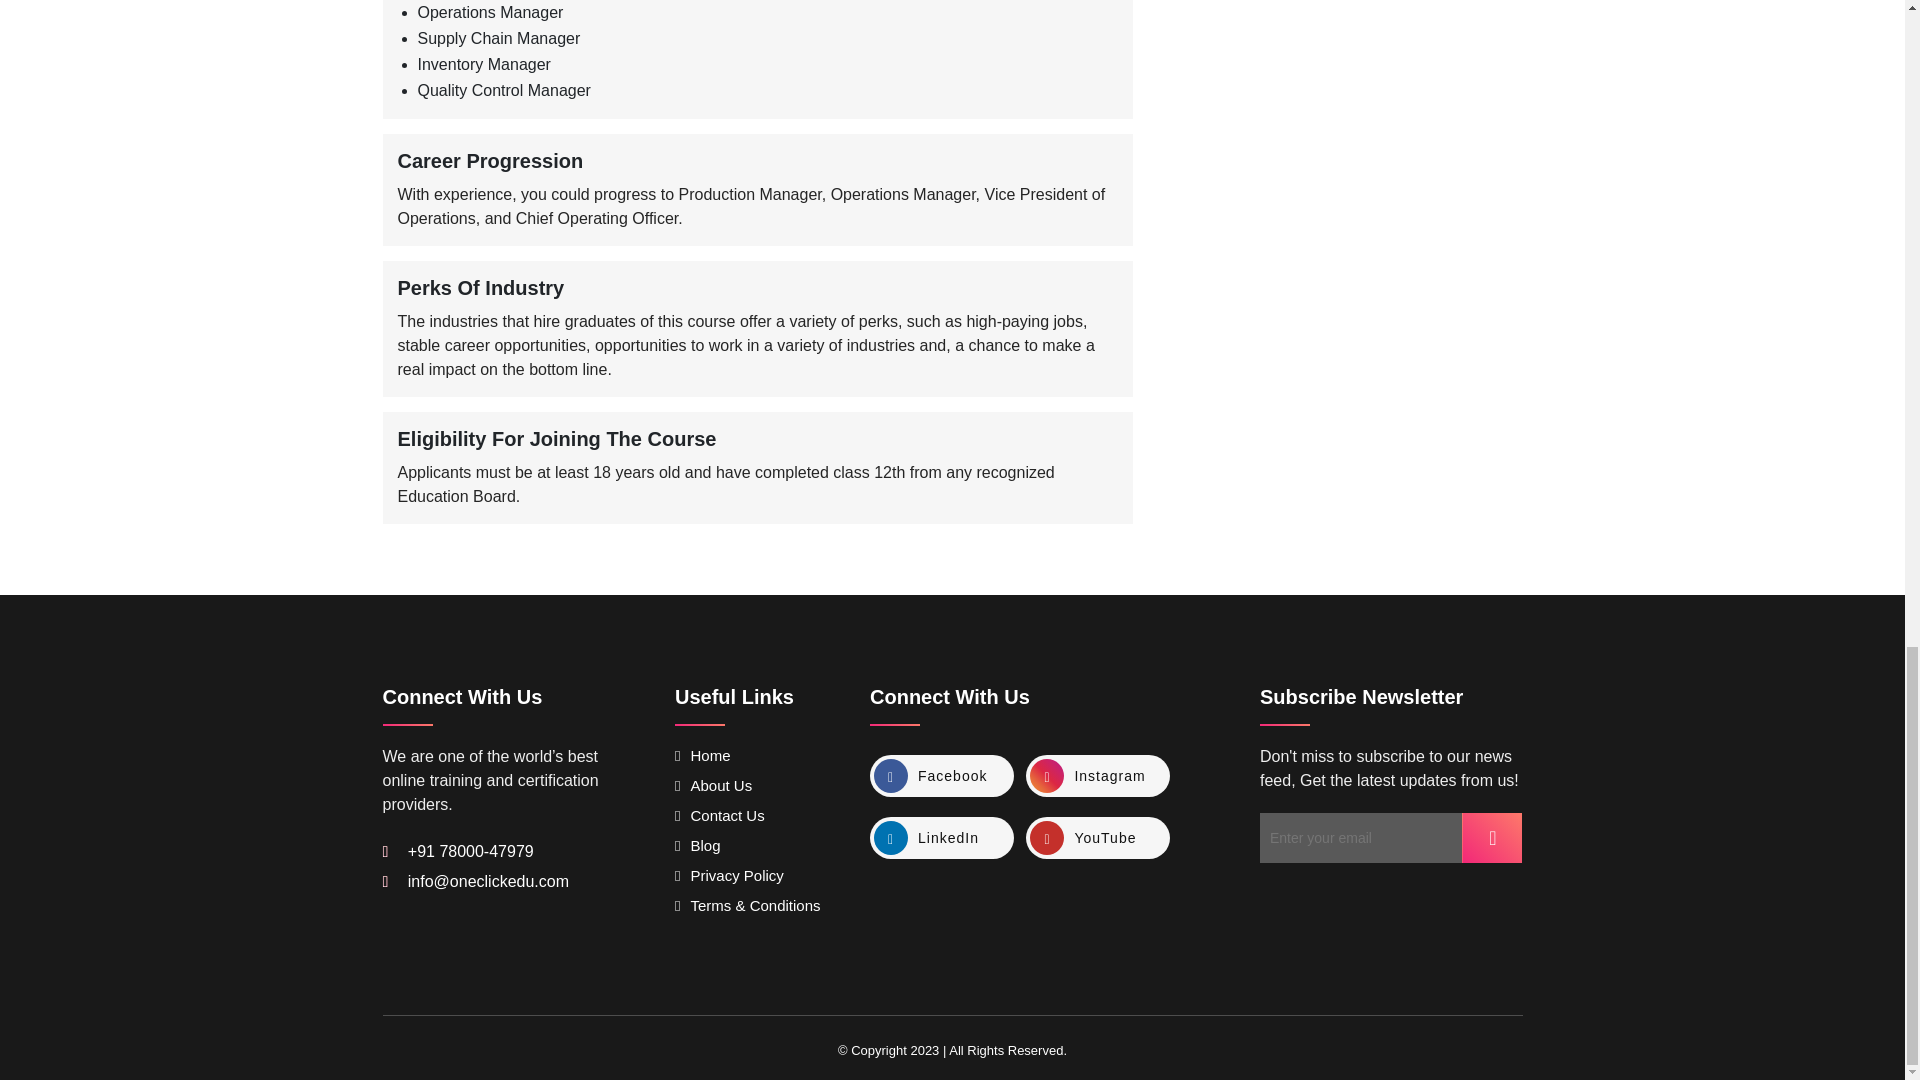 The image size is (1920, 1080). Describe the element at coordinates (714, 784) in the screenshot. I see `About Us` at that location.